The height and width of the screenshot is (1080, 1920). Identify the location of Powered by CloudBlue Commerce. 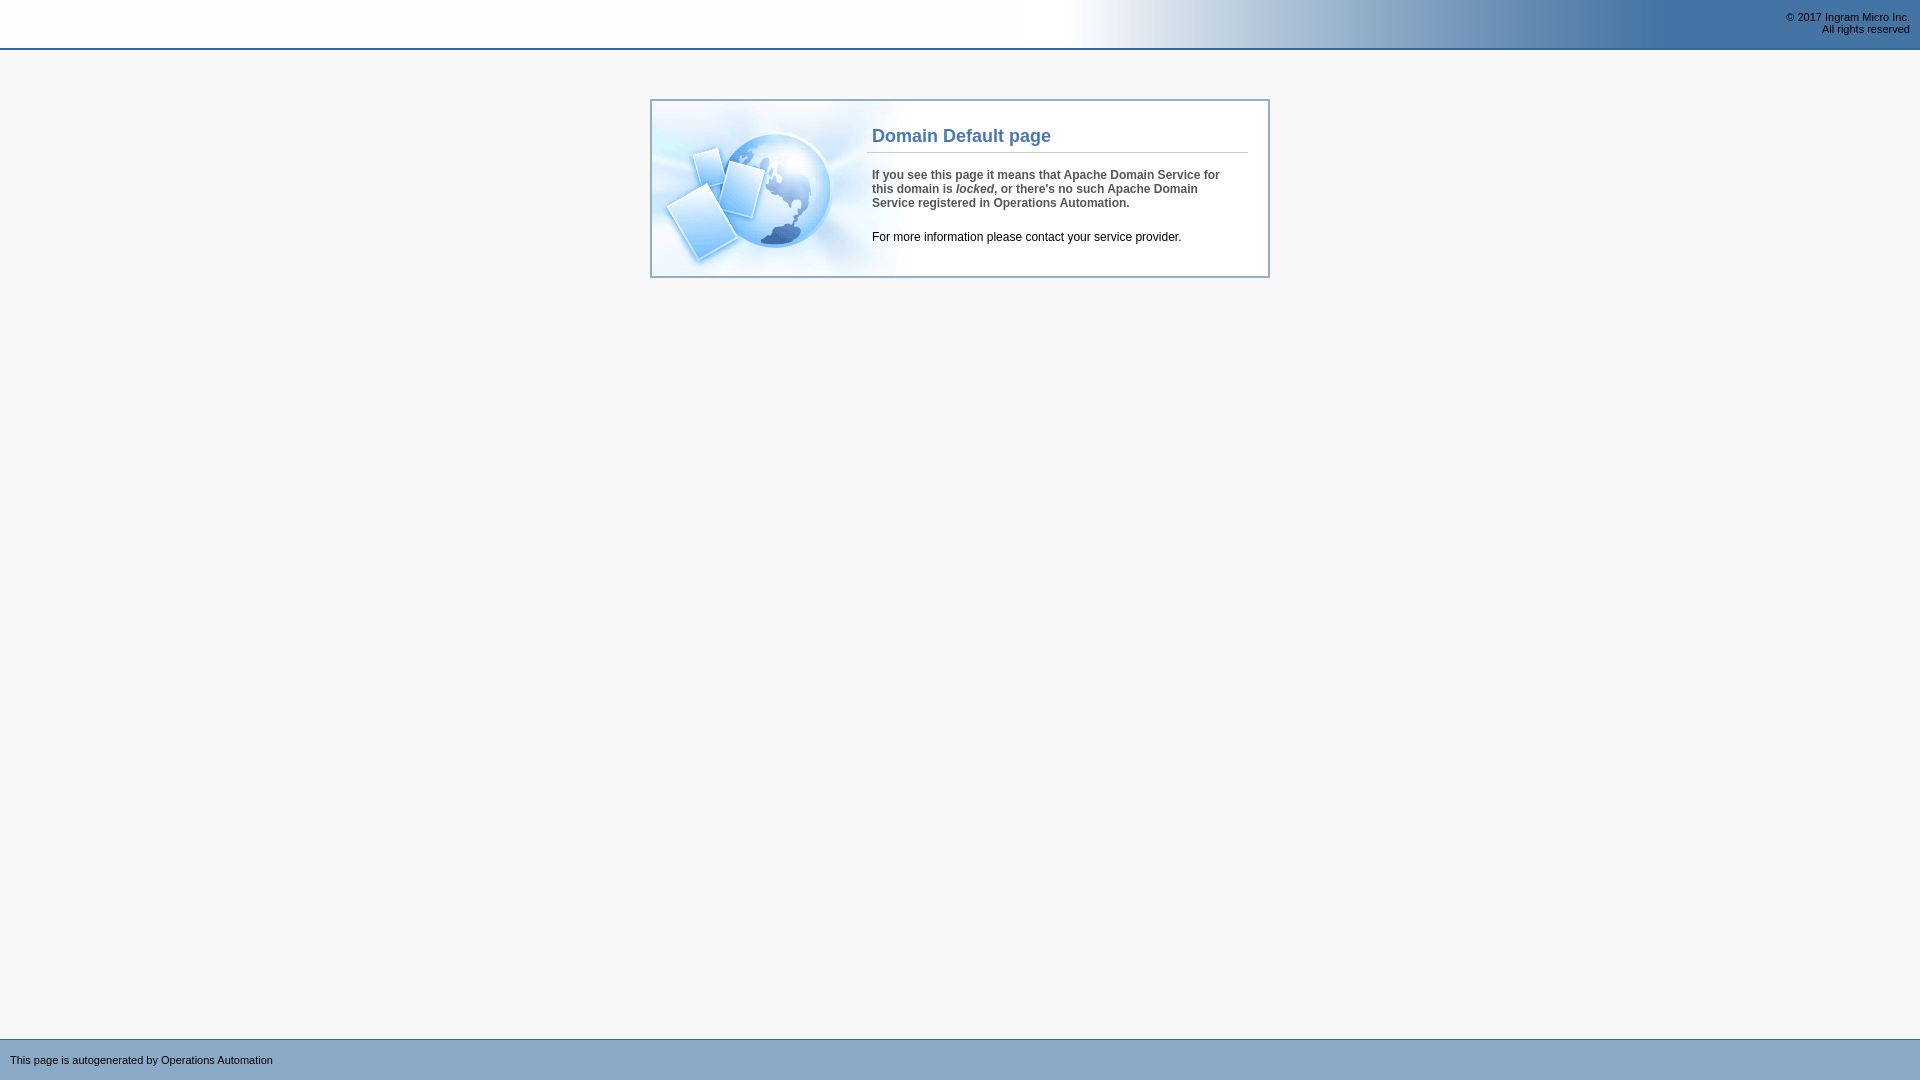
(1910, 1046).